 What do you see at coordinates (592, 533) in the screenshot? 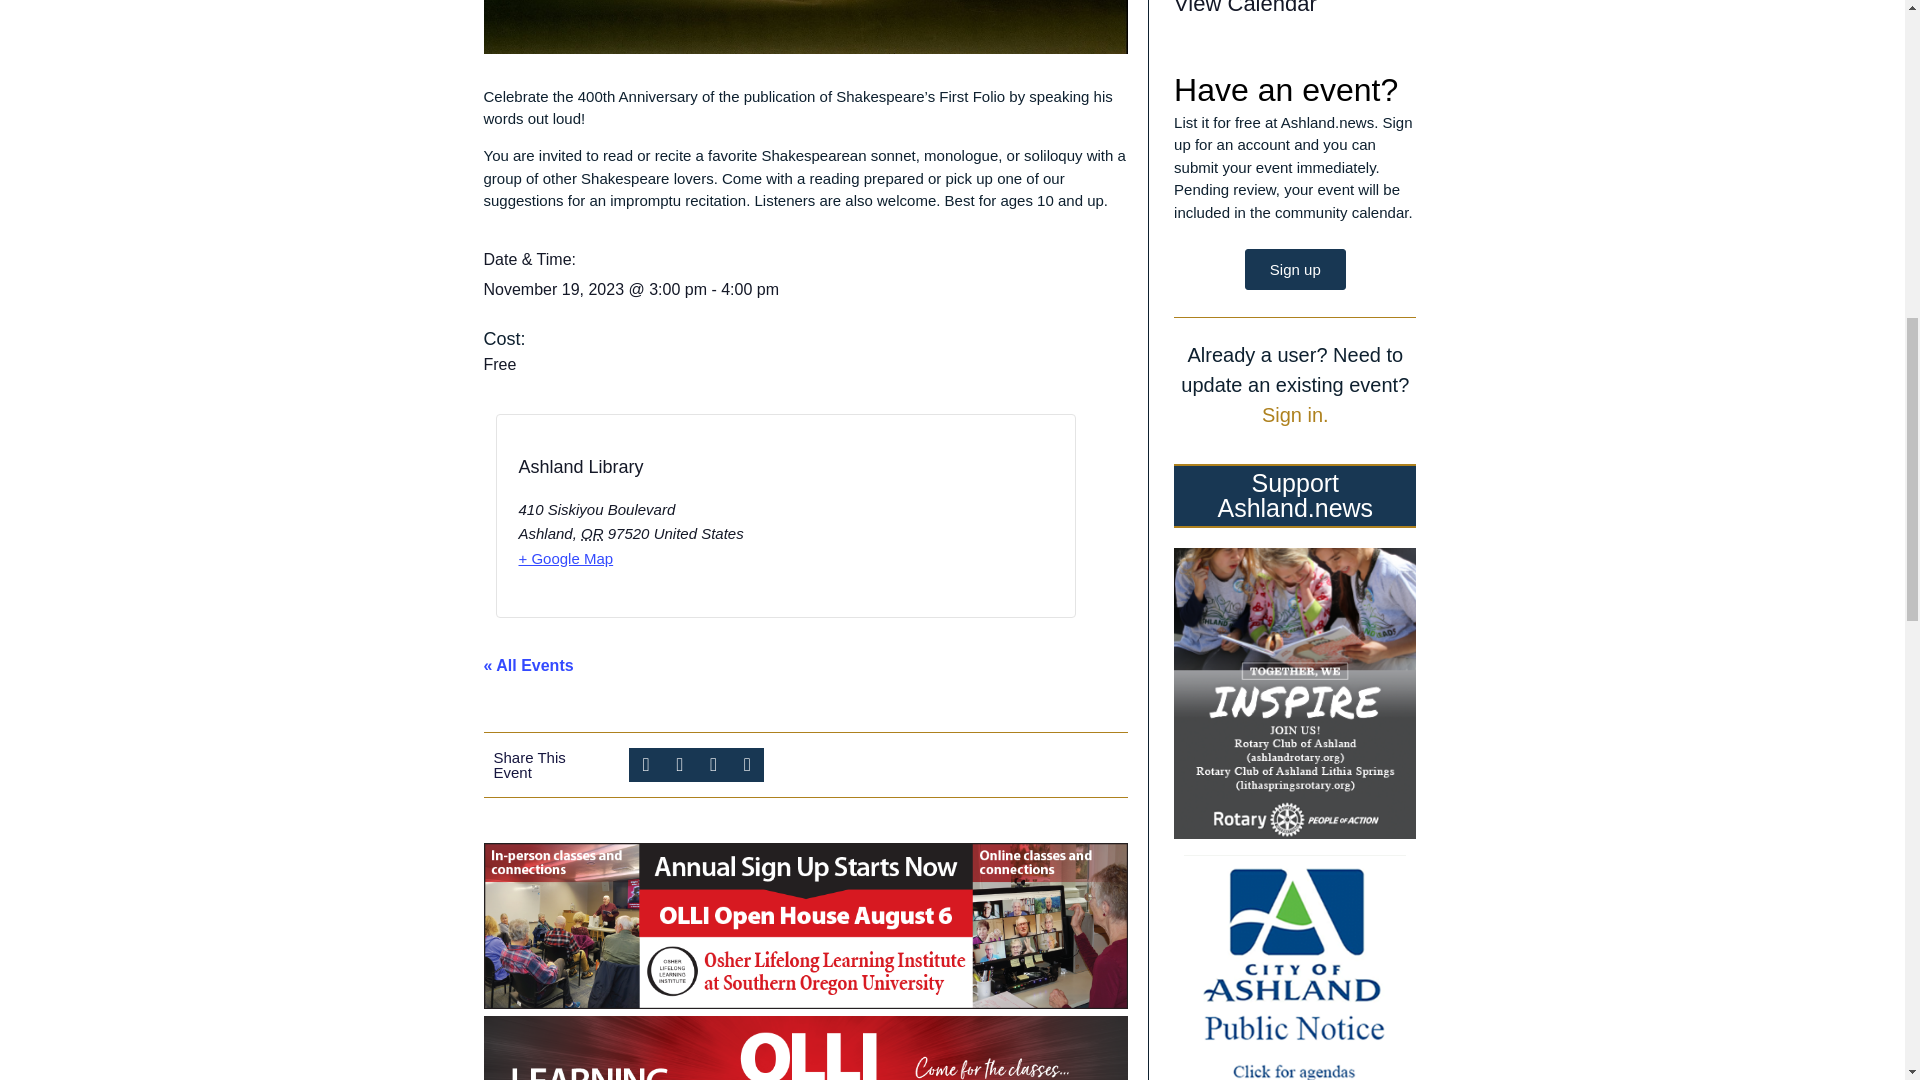
I see `Oregon` at bounding box center [592, 533].